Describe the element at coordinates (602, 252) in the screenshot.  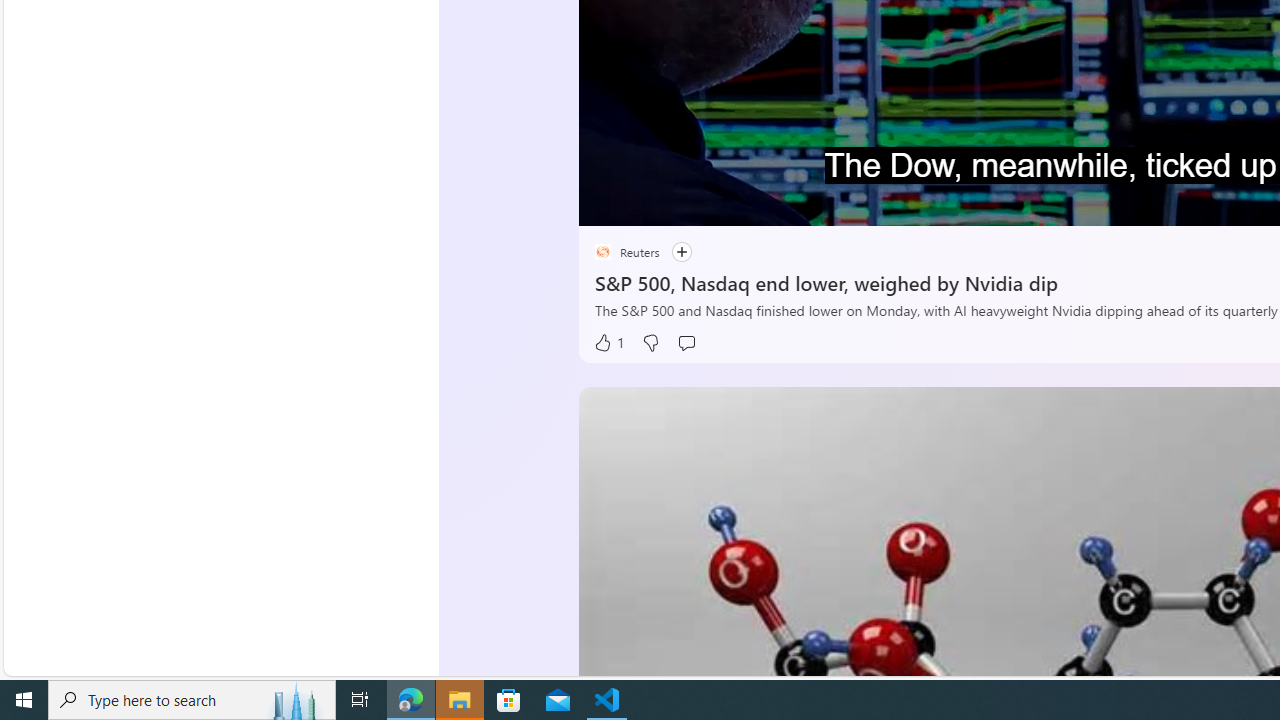
I see `placeholder` at that location.